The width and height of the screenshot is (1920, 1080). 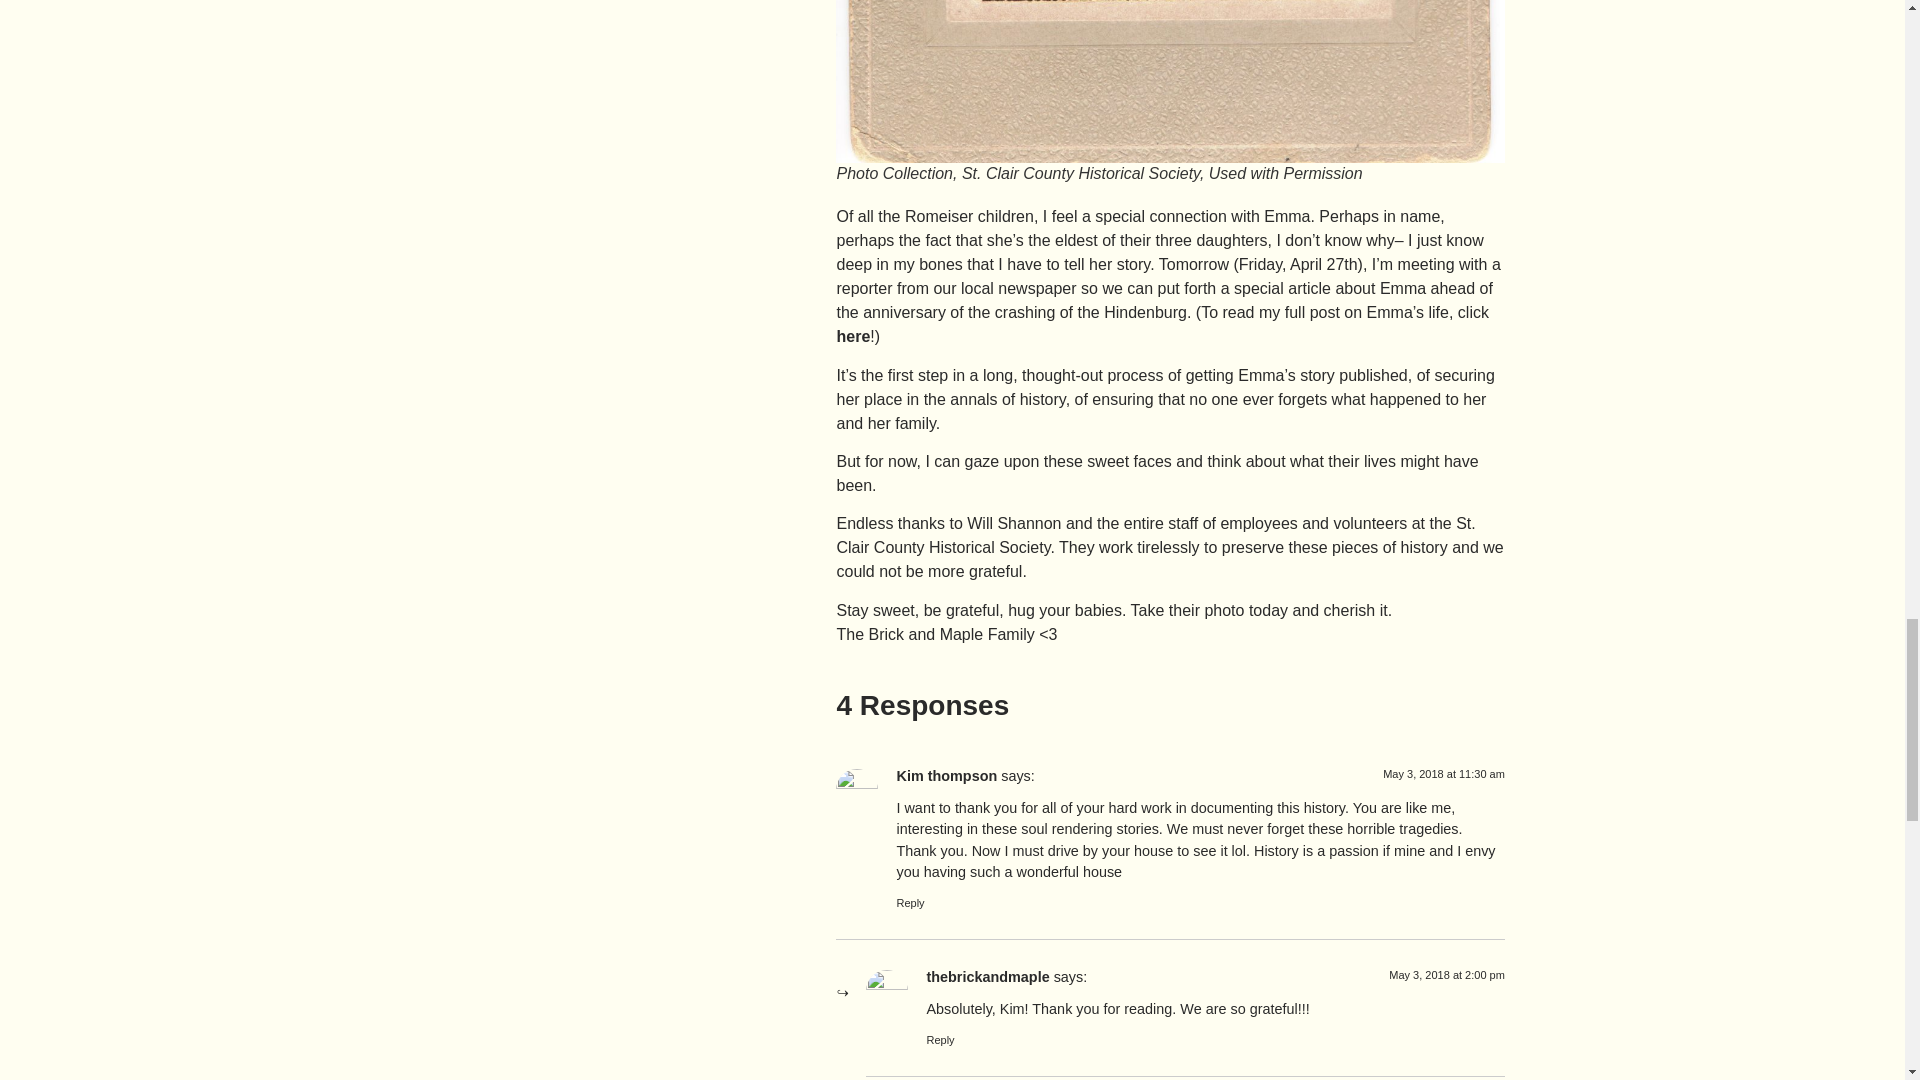 I want to click on here, so click(x=852, y=336).